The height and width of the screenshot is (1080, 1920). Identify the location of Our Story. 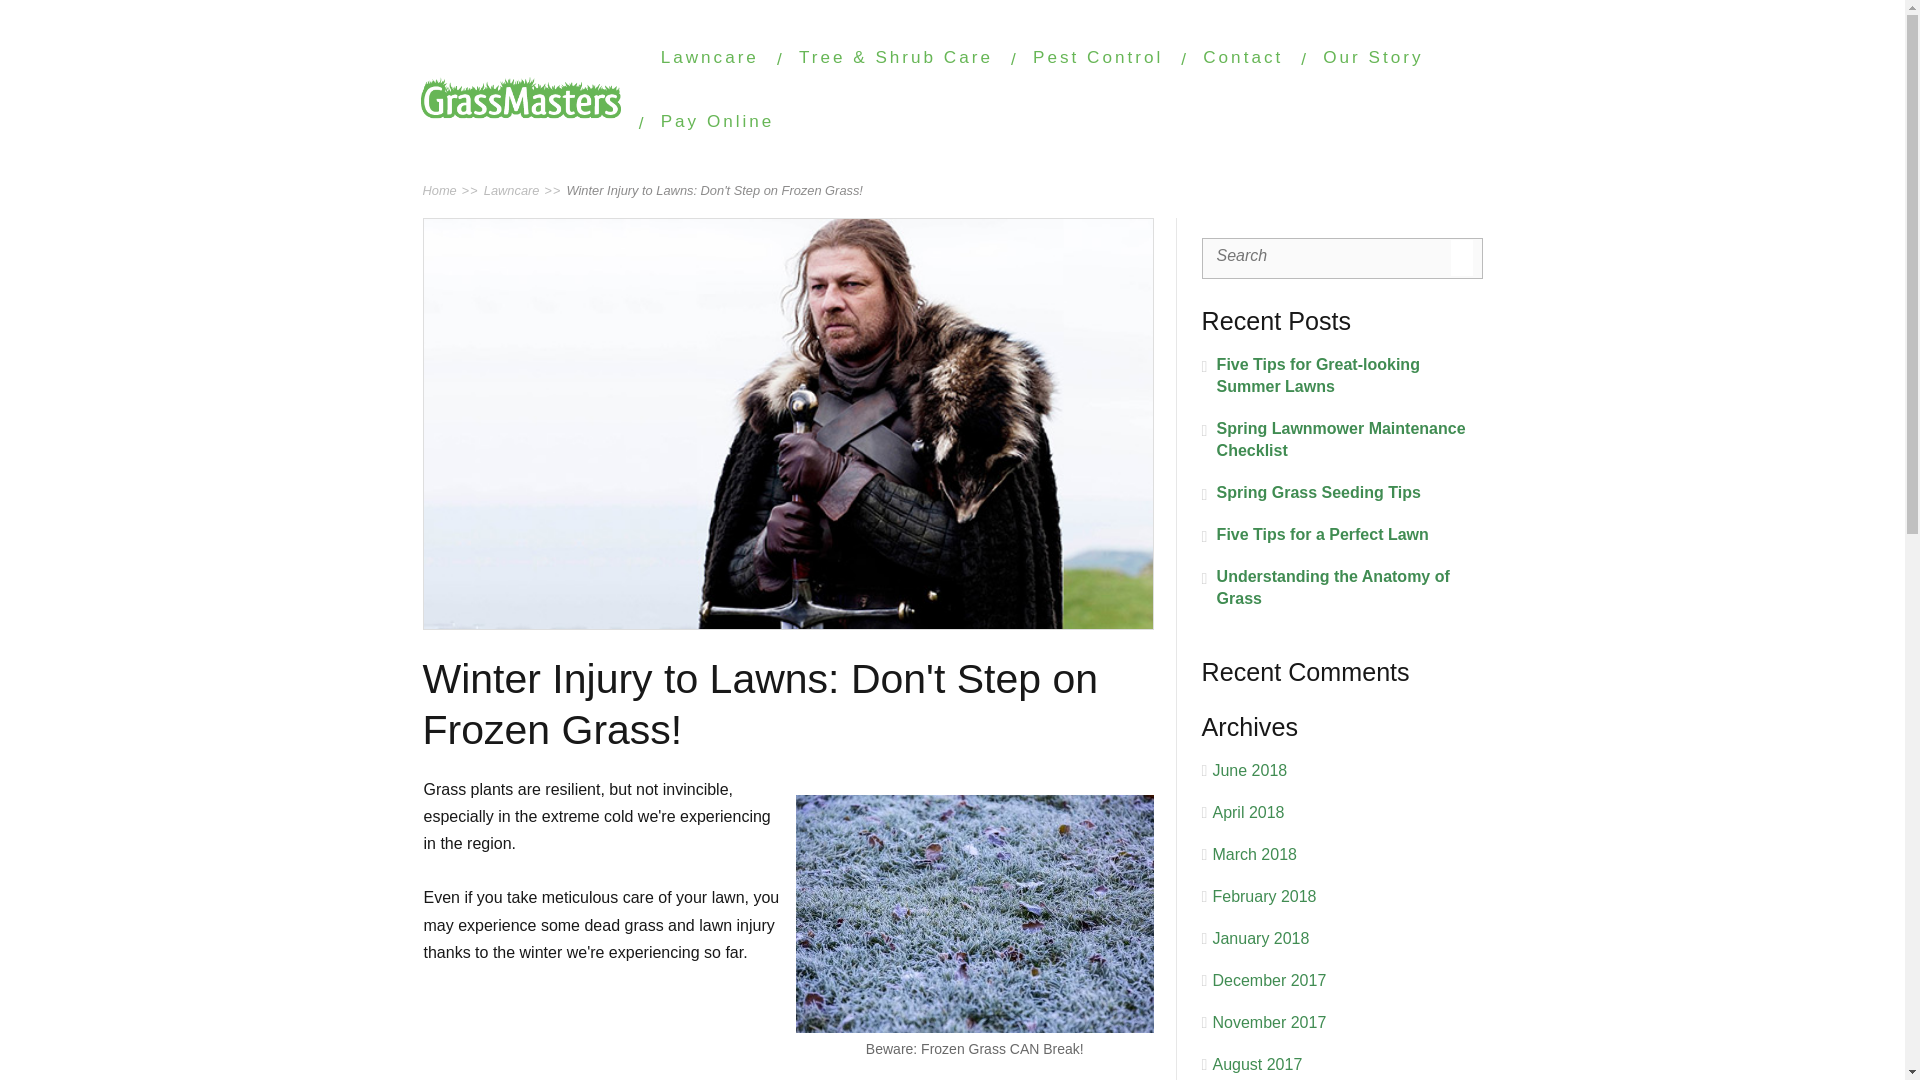
(1372, 56).